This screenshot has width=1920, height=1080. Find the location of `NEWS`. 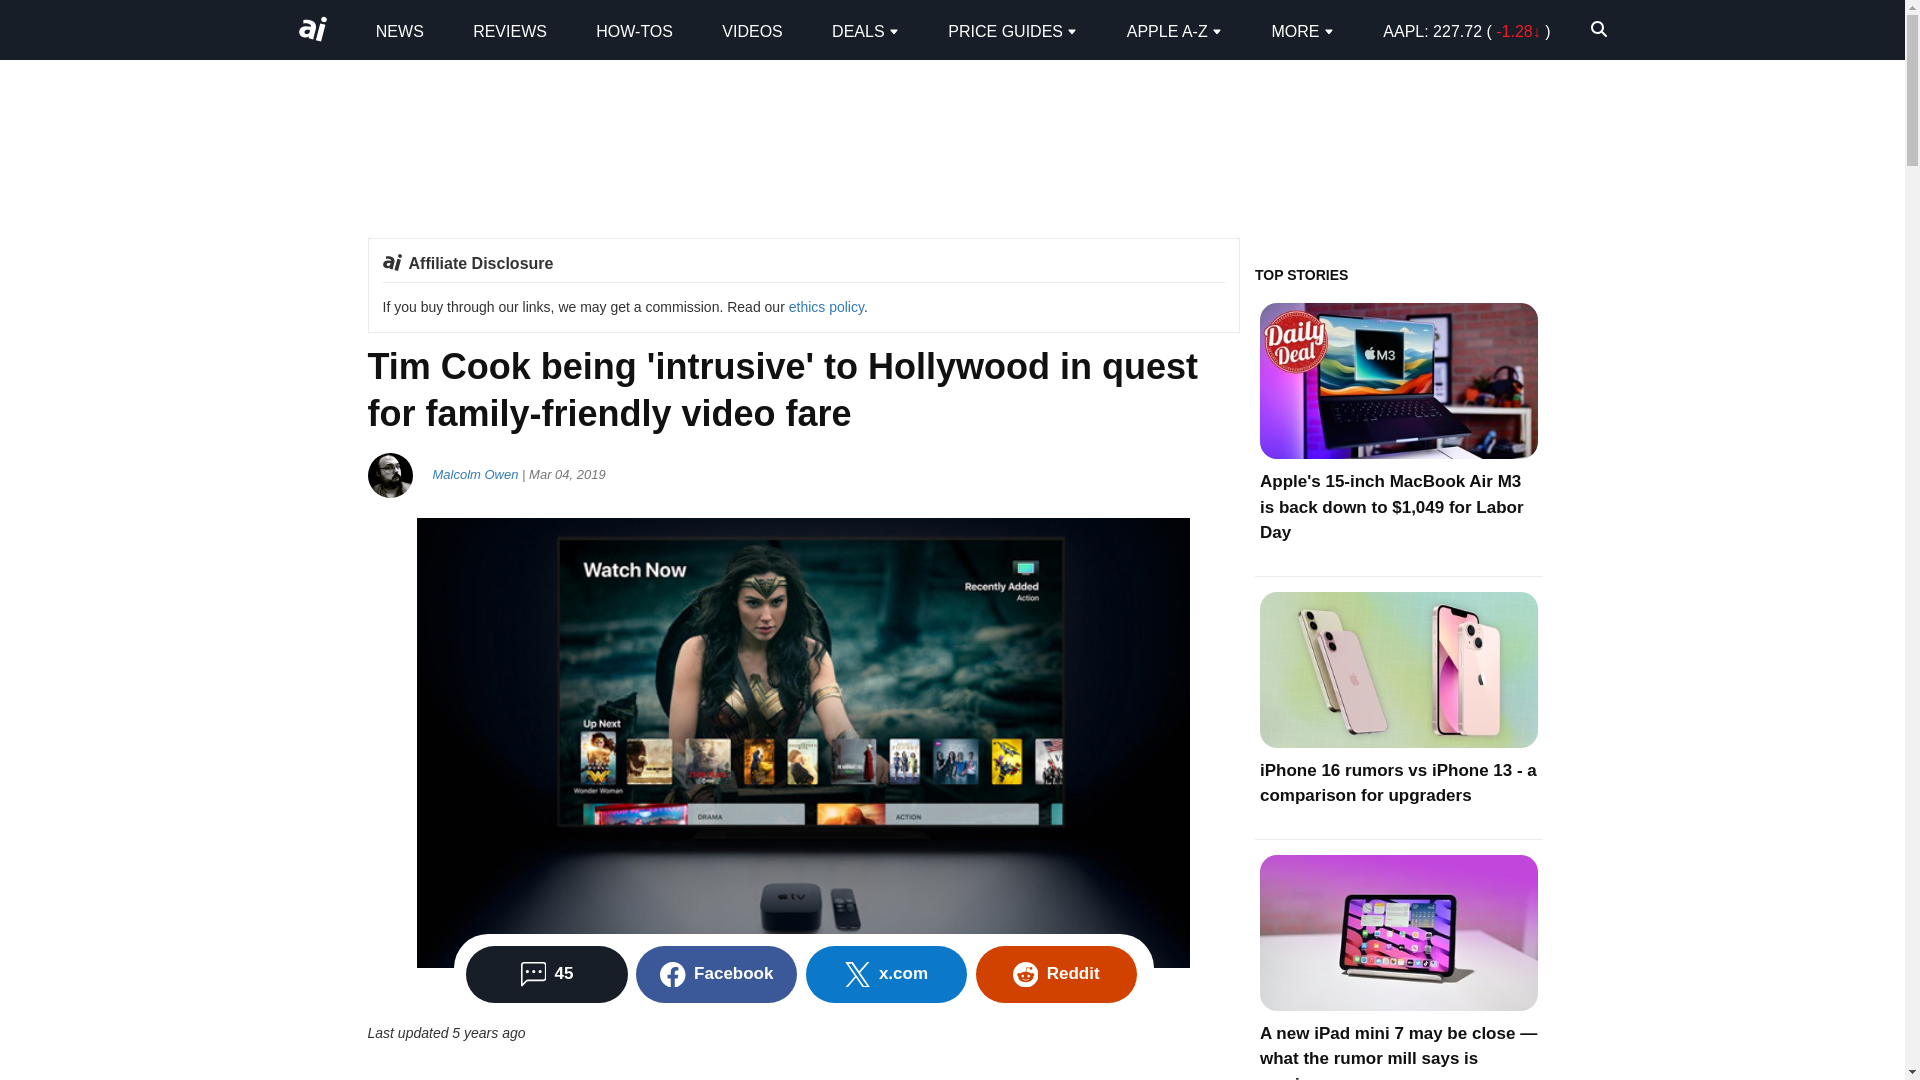

NEWS is located at coordinates (400, 30).